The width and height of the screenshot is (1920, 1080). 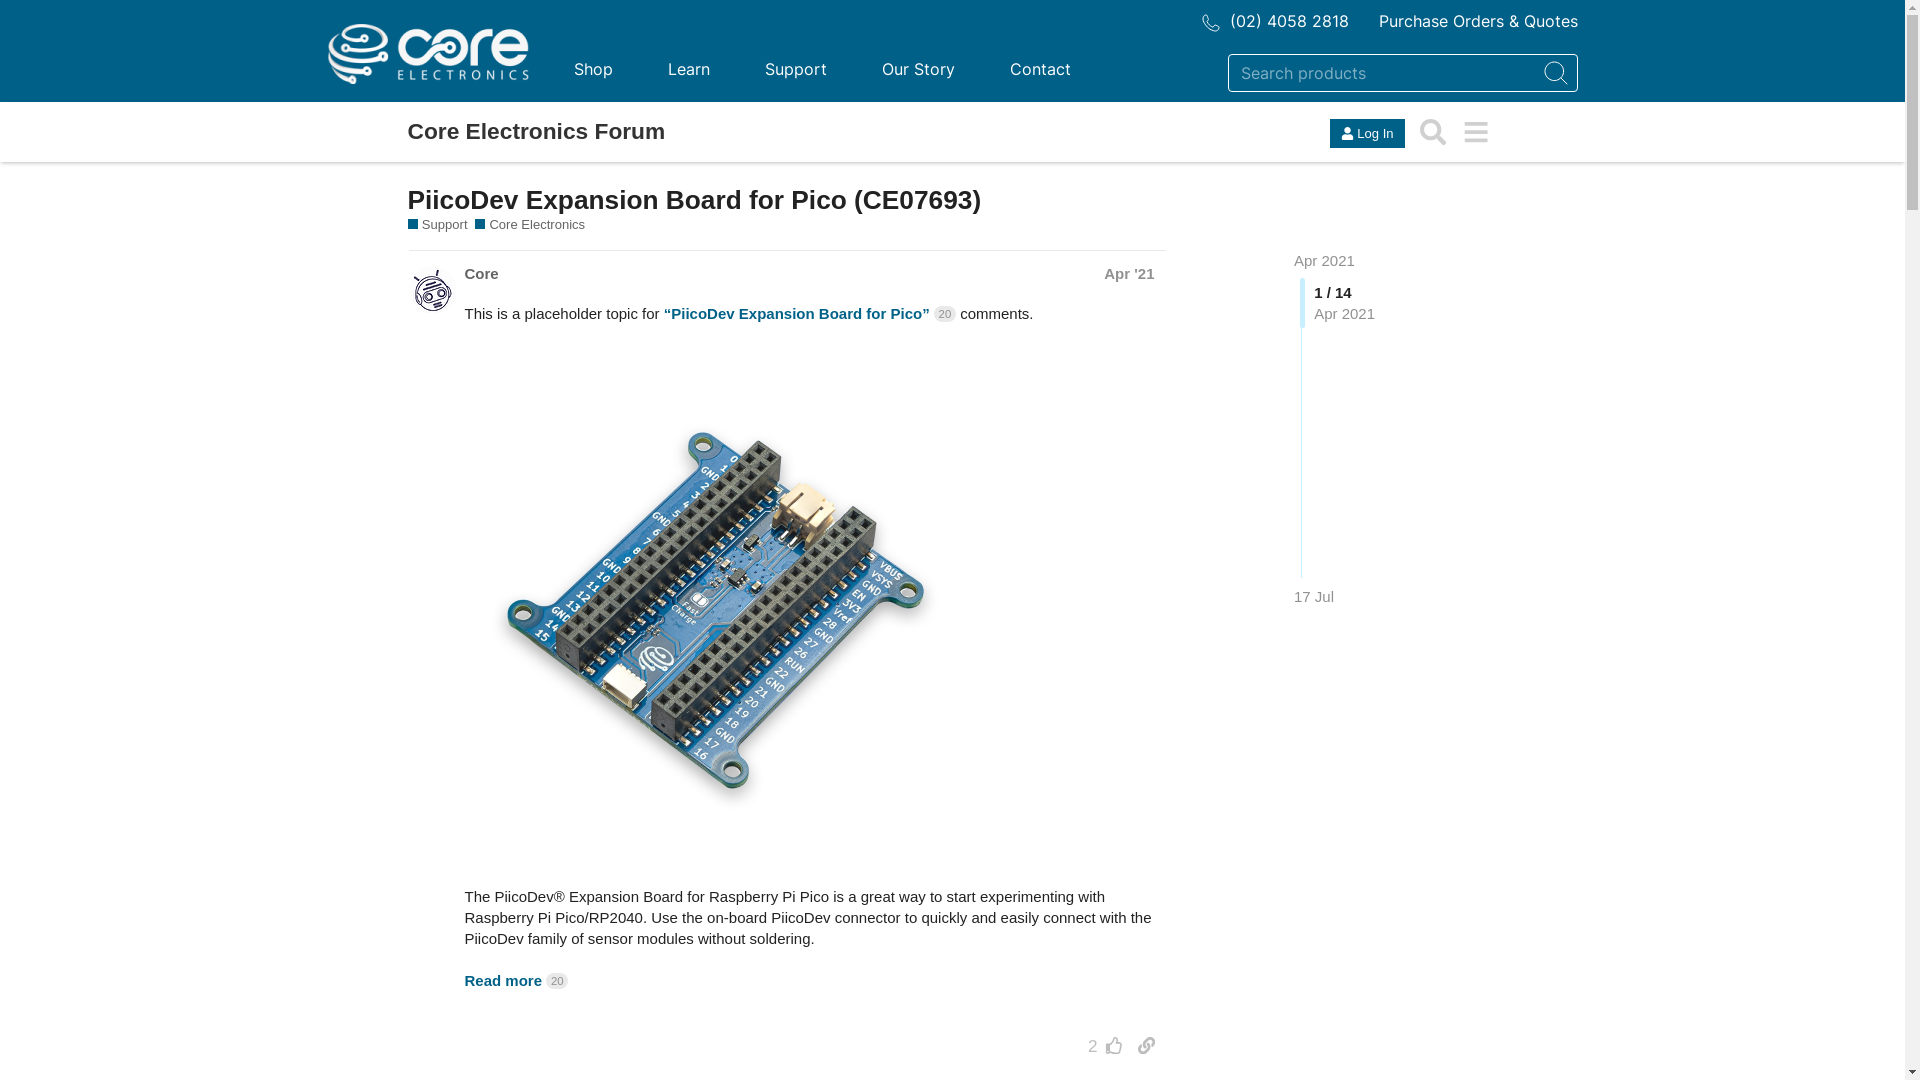 What do you see at coordinates (516, 980) in the screenshot?
I see `Read more 20` at bounding box center [516, 980].